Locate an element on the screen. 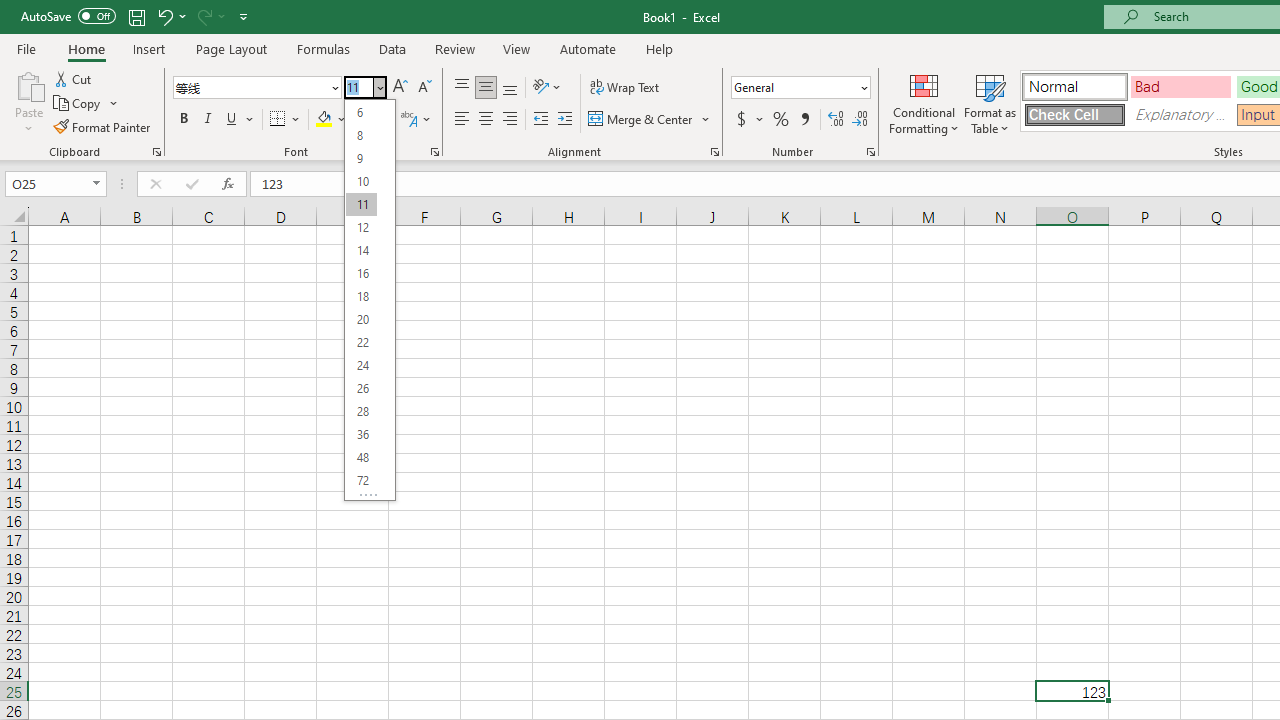  Align Left is located at coordinates (462, 120).